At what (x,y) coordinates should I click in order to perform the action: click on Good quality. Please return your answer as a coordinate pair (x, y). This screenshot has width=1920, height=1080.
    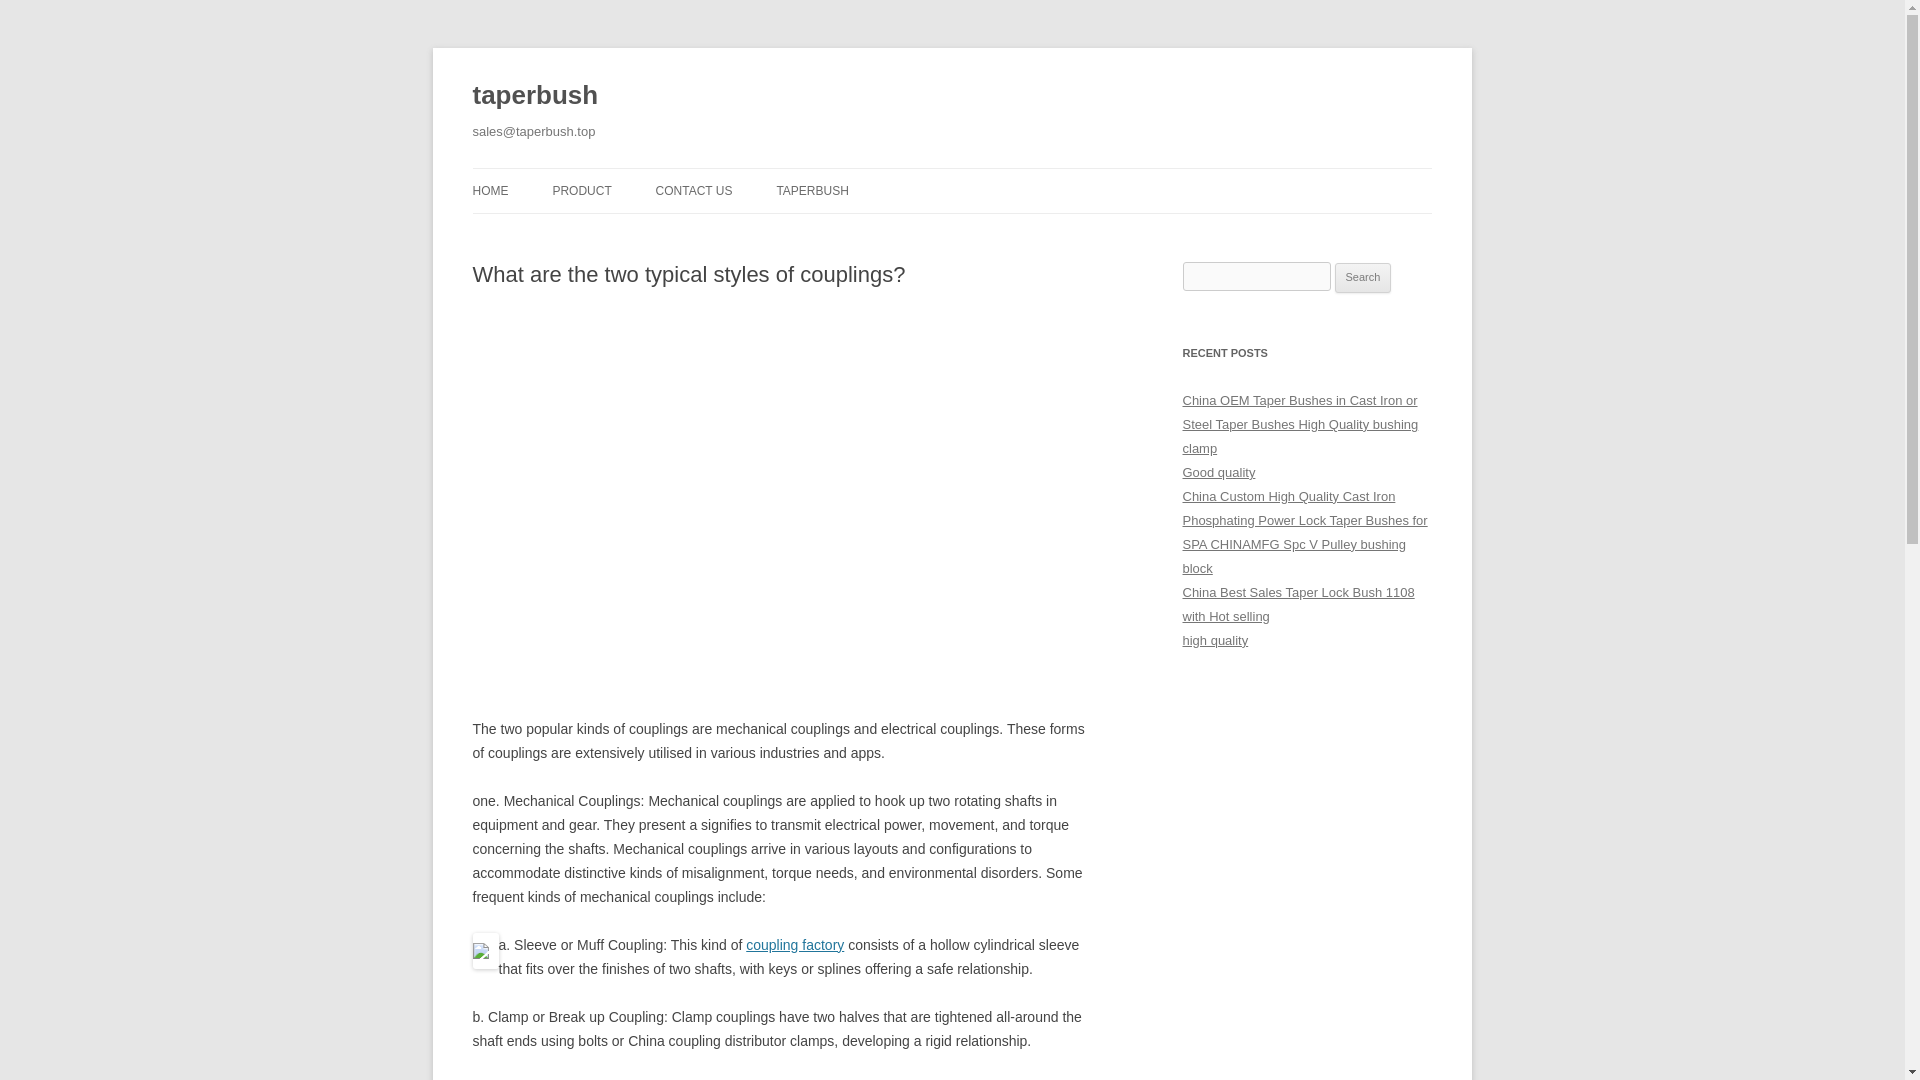
    Looking at the image, I should click on (1218, 472).